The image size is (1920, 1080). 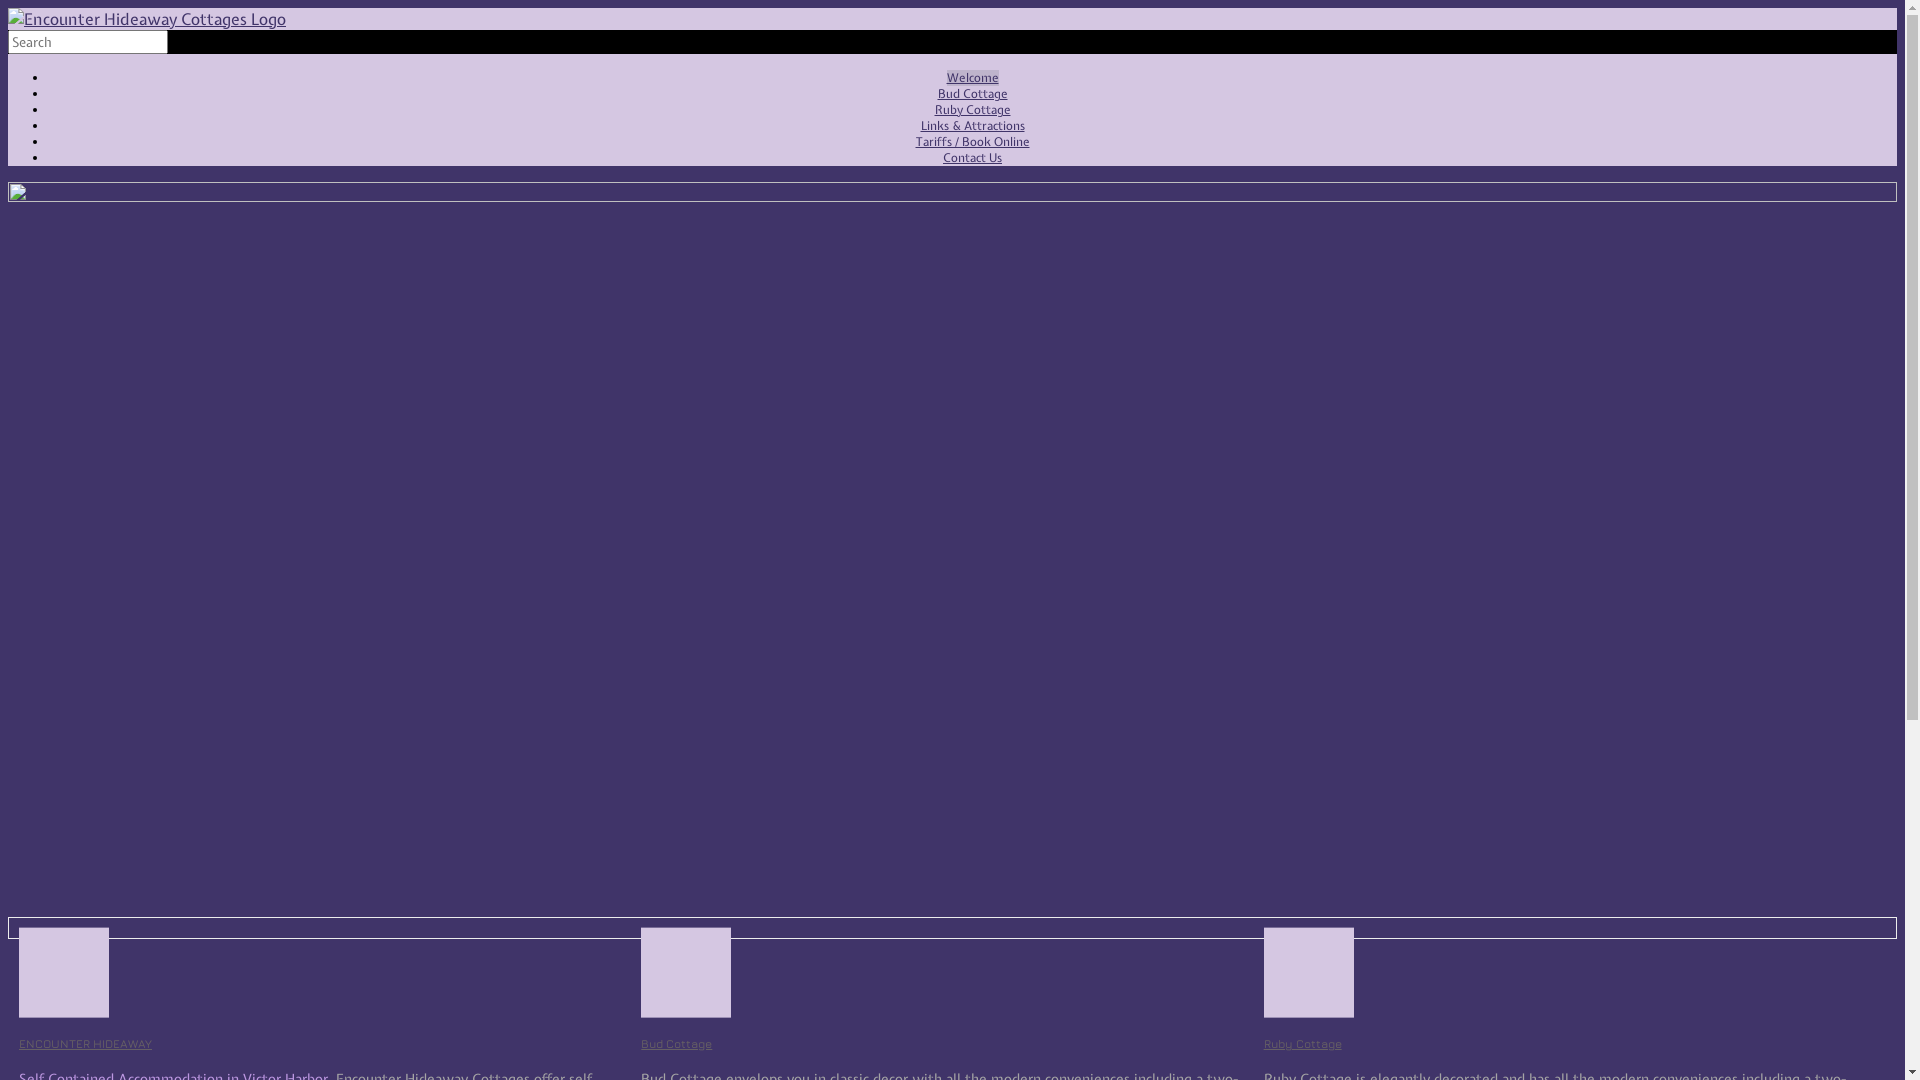 I want to click on Links & Attractions, so click(x=972, y=126).